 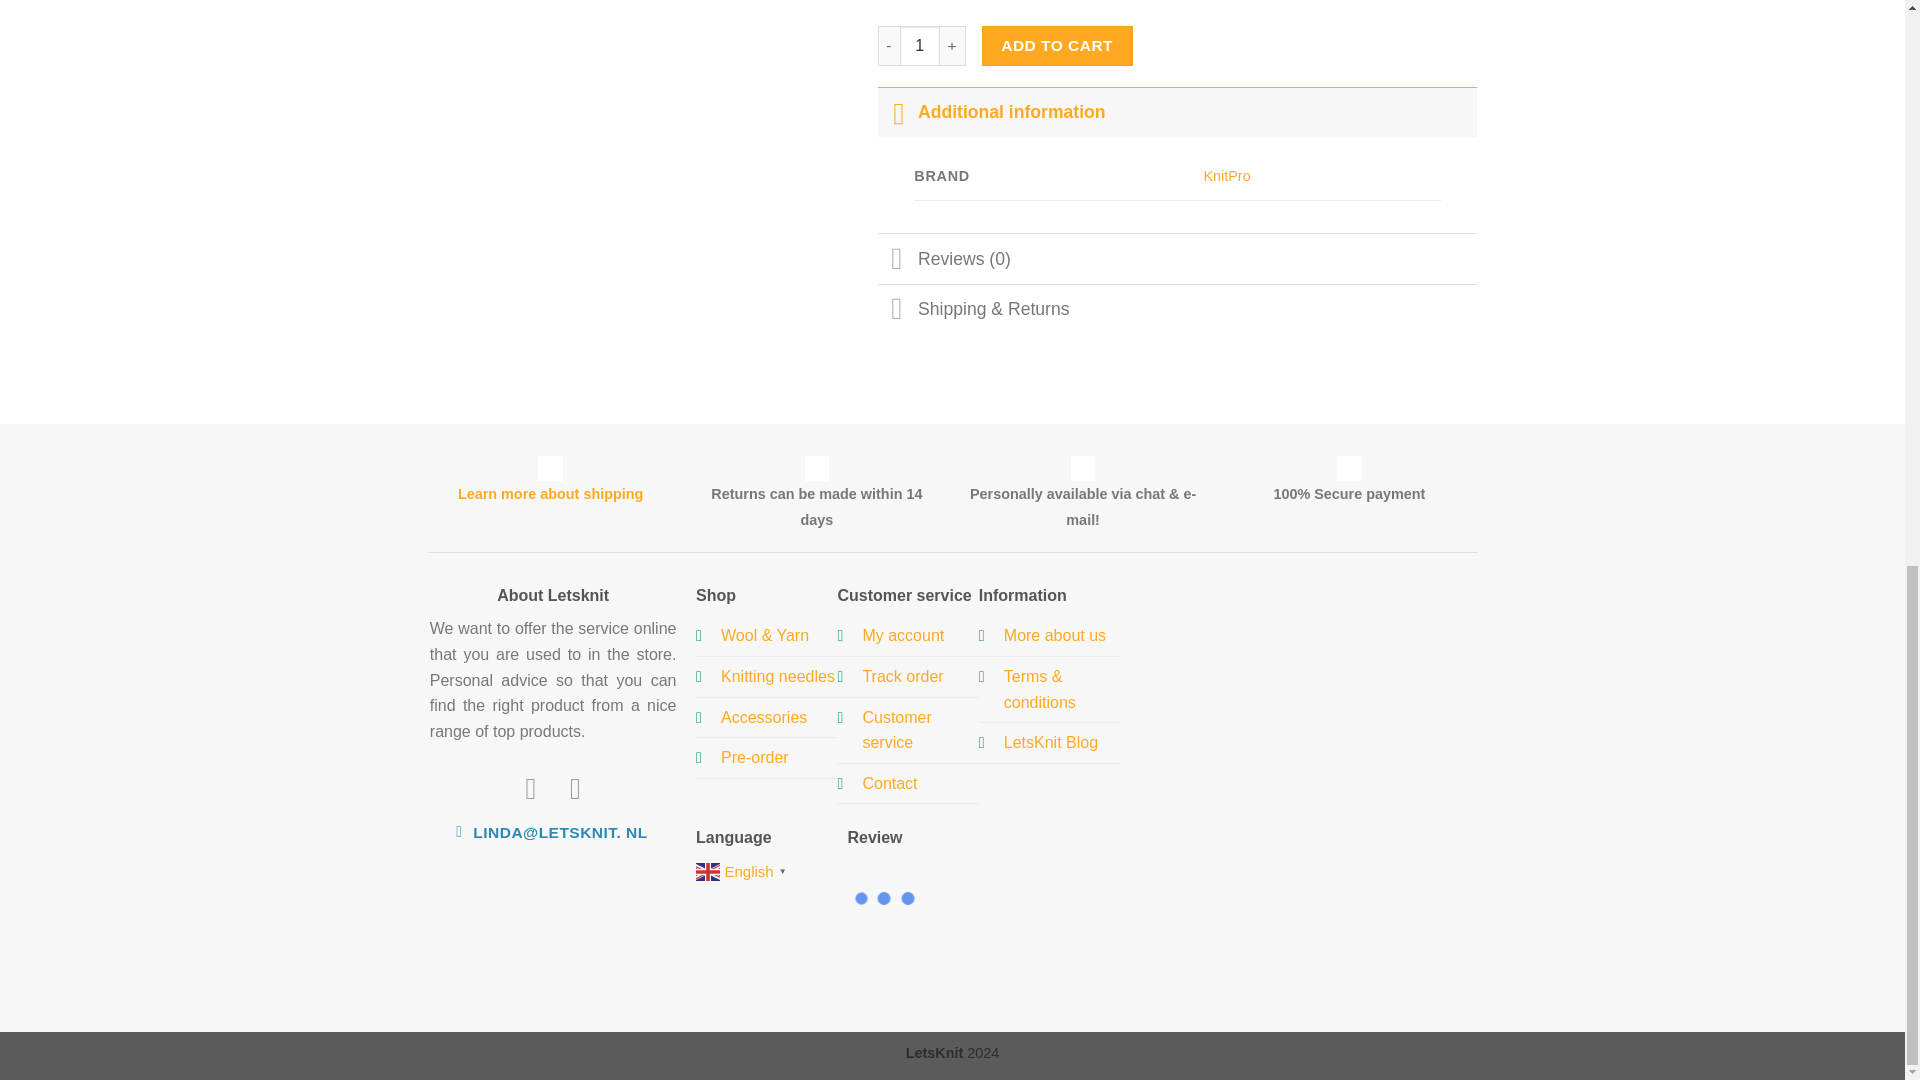 What do you see at coordinates (1178, 112) in the screenshot?
I see `Additional information` at bounding box center [1178, 112].